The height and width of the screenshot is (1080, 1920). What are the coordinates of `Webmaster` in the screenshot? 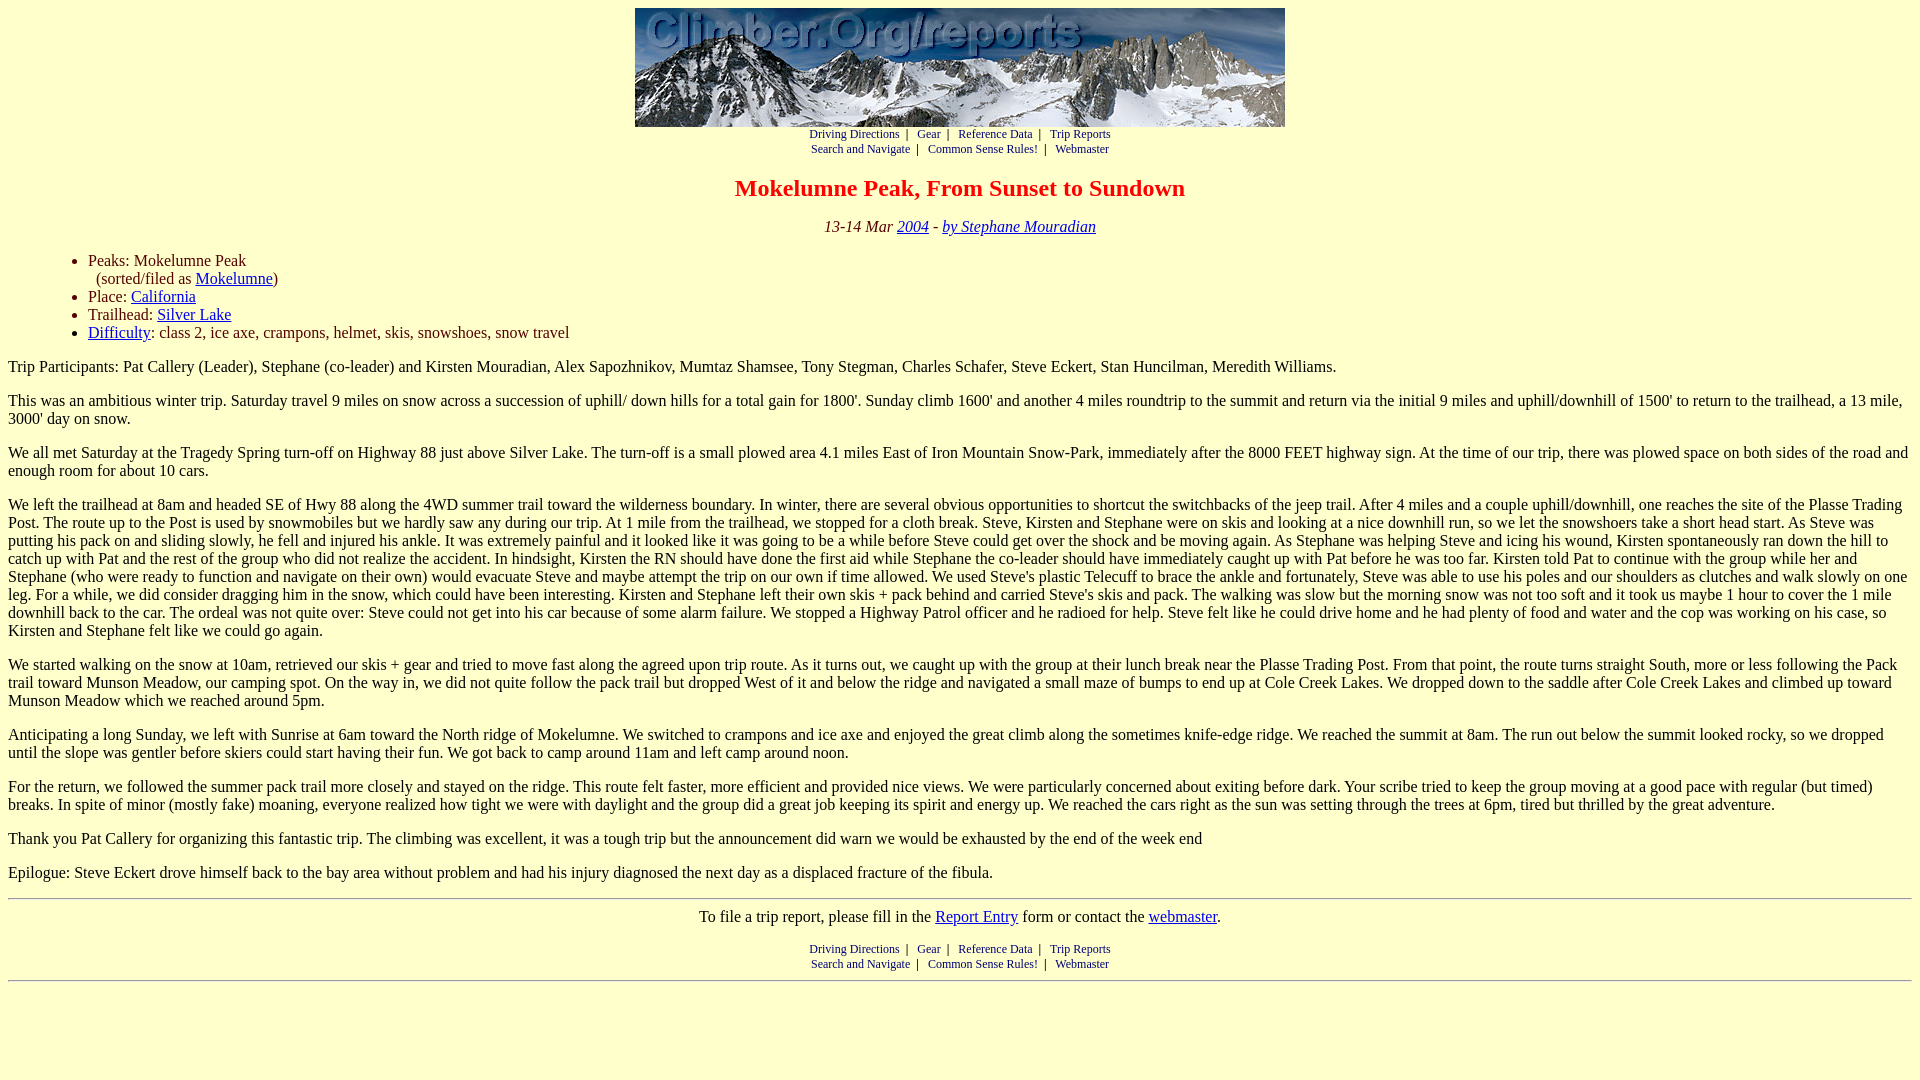 It's located at (1082, 148).